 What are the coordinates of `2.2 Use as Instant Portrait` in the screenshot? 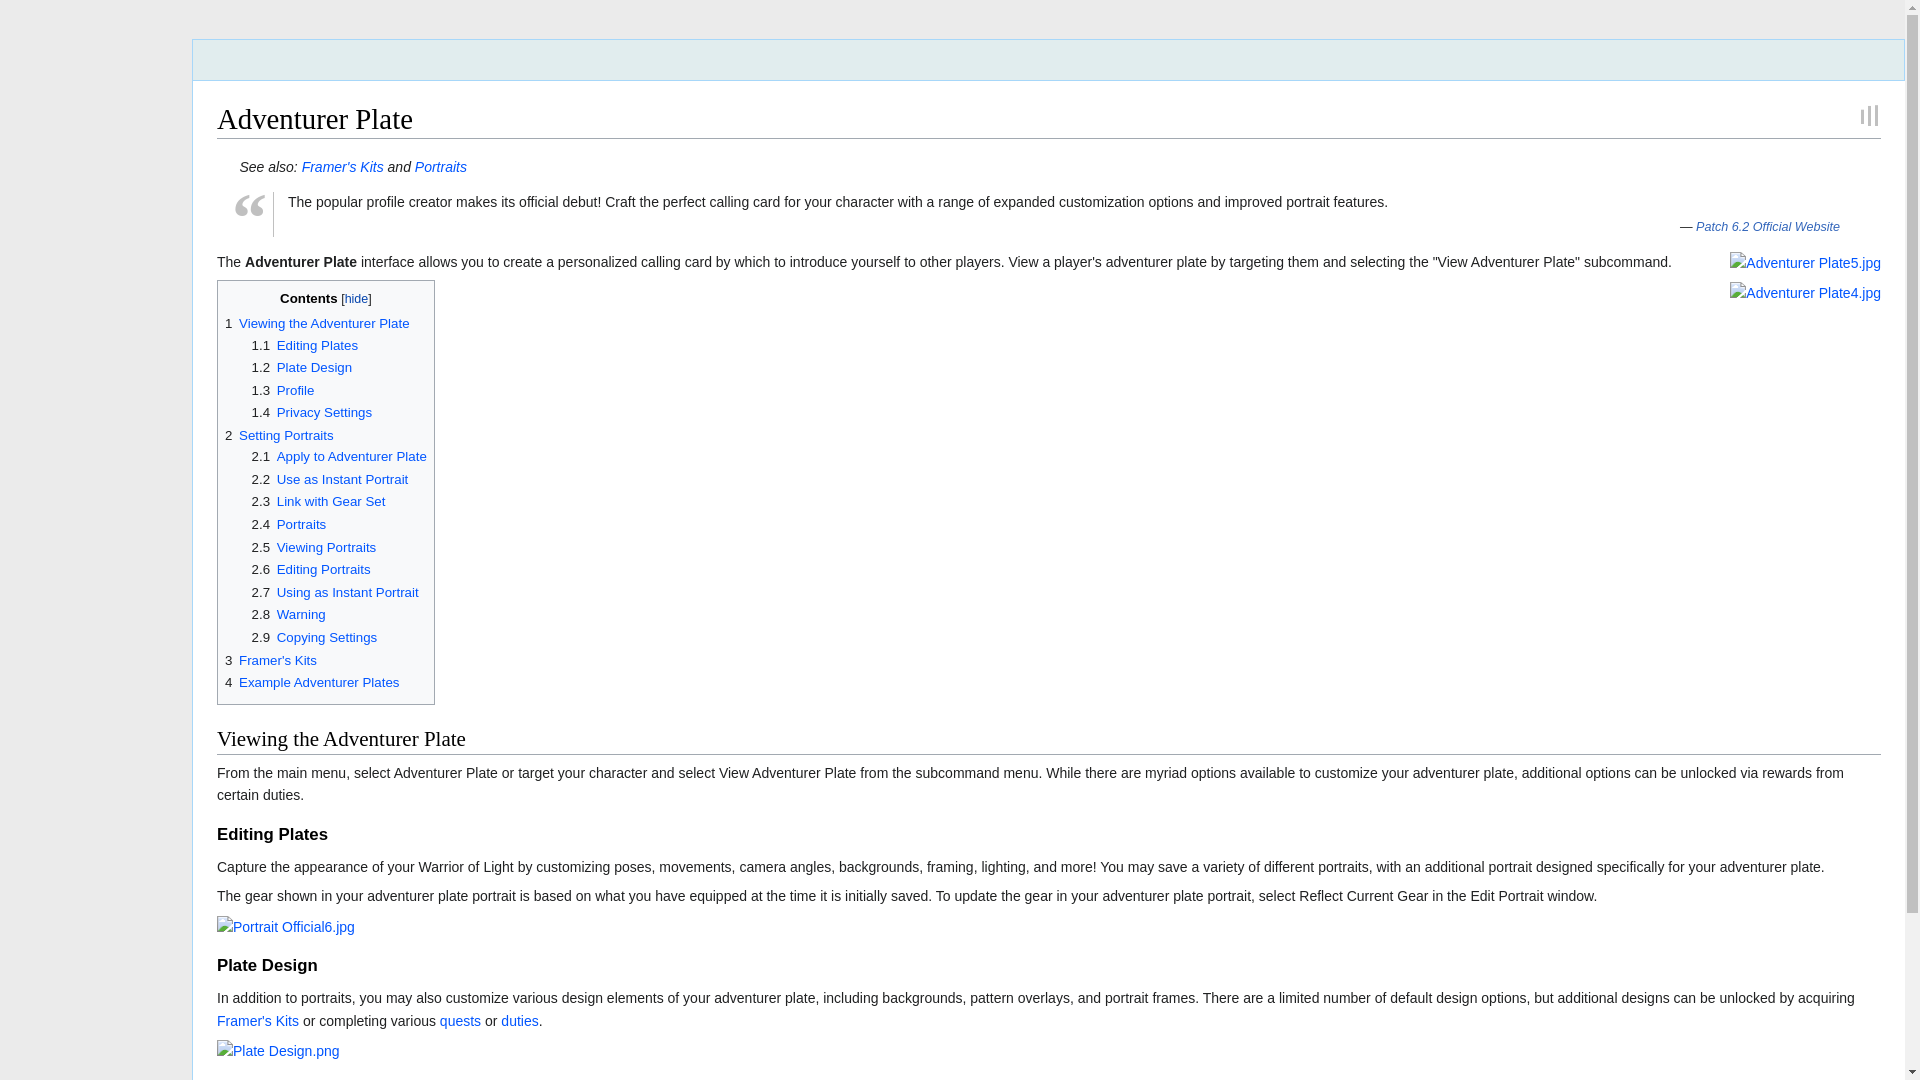 It's located at (330, 479).